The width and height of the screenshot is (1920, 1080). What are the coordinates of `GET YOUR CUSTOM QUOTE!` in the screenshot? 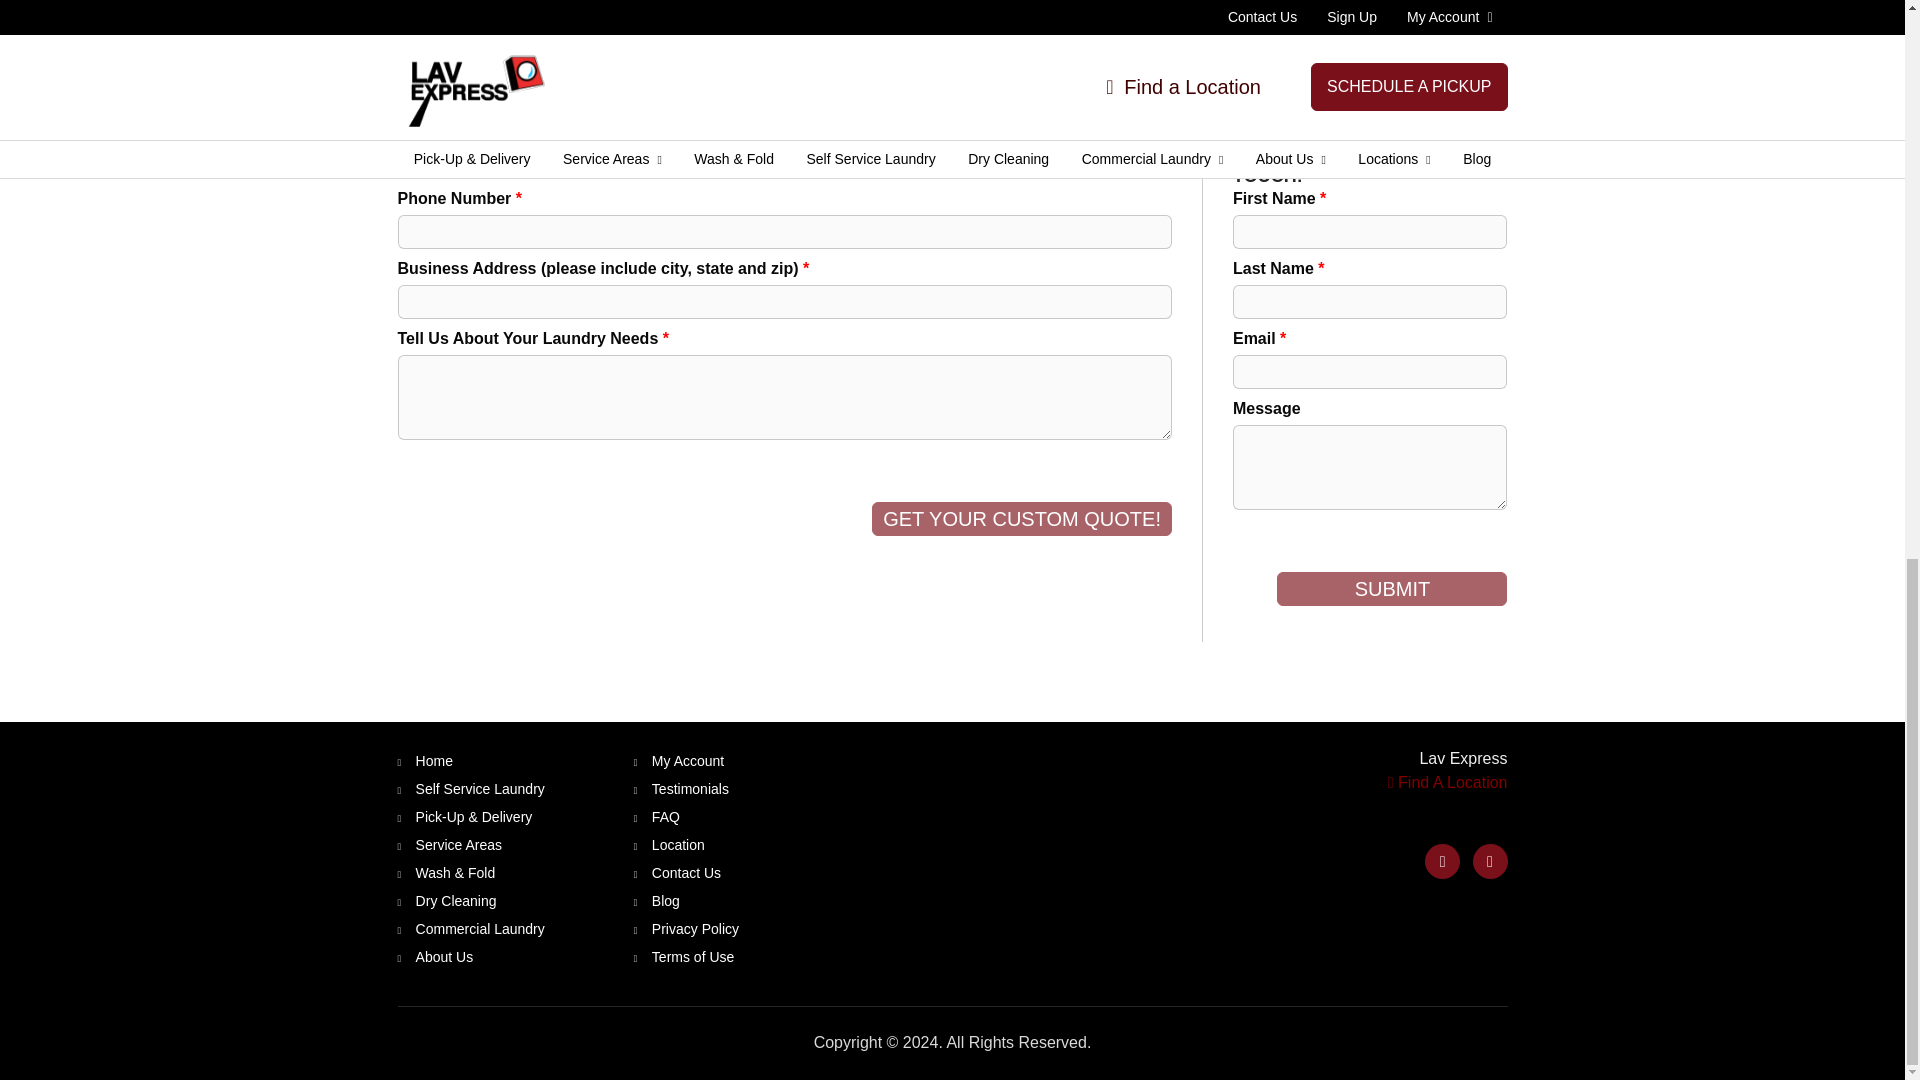 It's located at (1021, 518).